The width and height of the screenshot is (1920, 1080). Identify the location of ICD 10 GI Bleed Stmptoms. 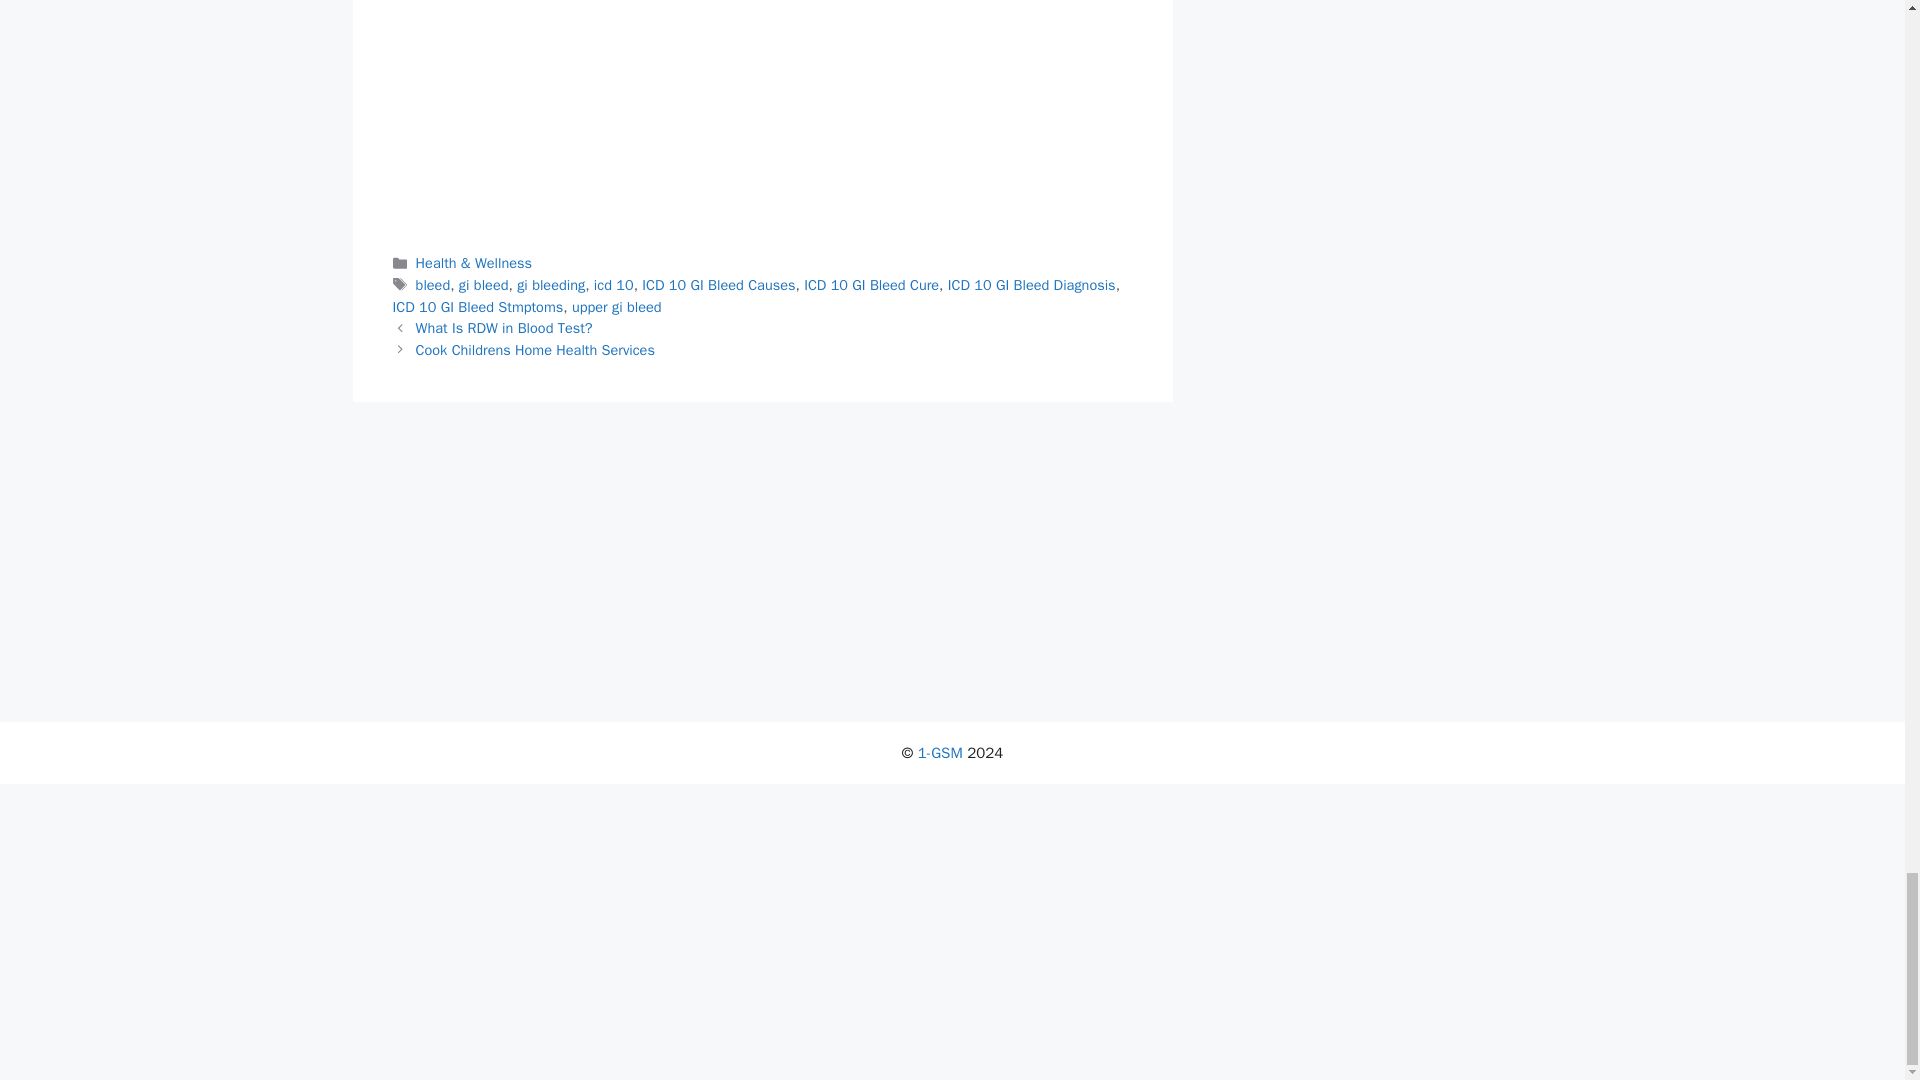
(476, 307).